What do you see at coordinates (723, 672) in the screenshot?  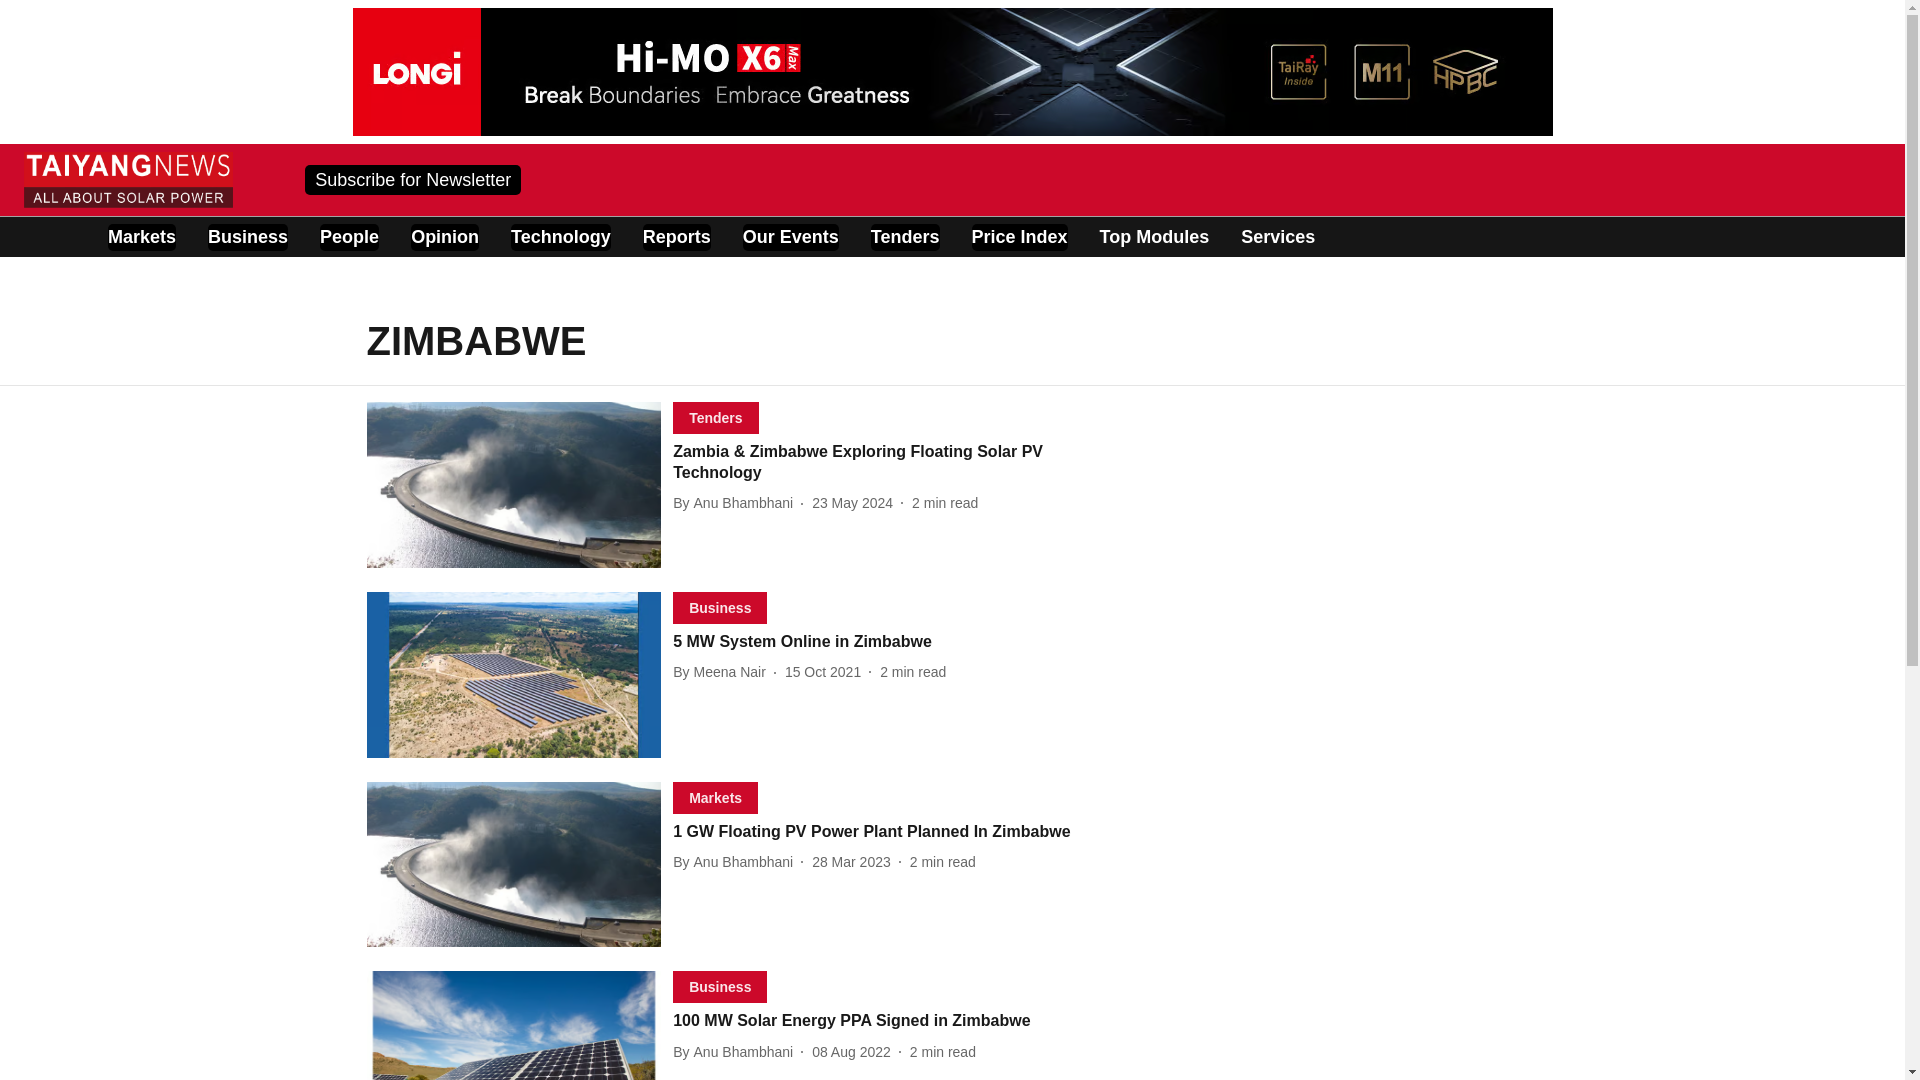 I see `5 MW System Online in Zimbabwe` at bounding box center [723, 672].